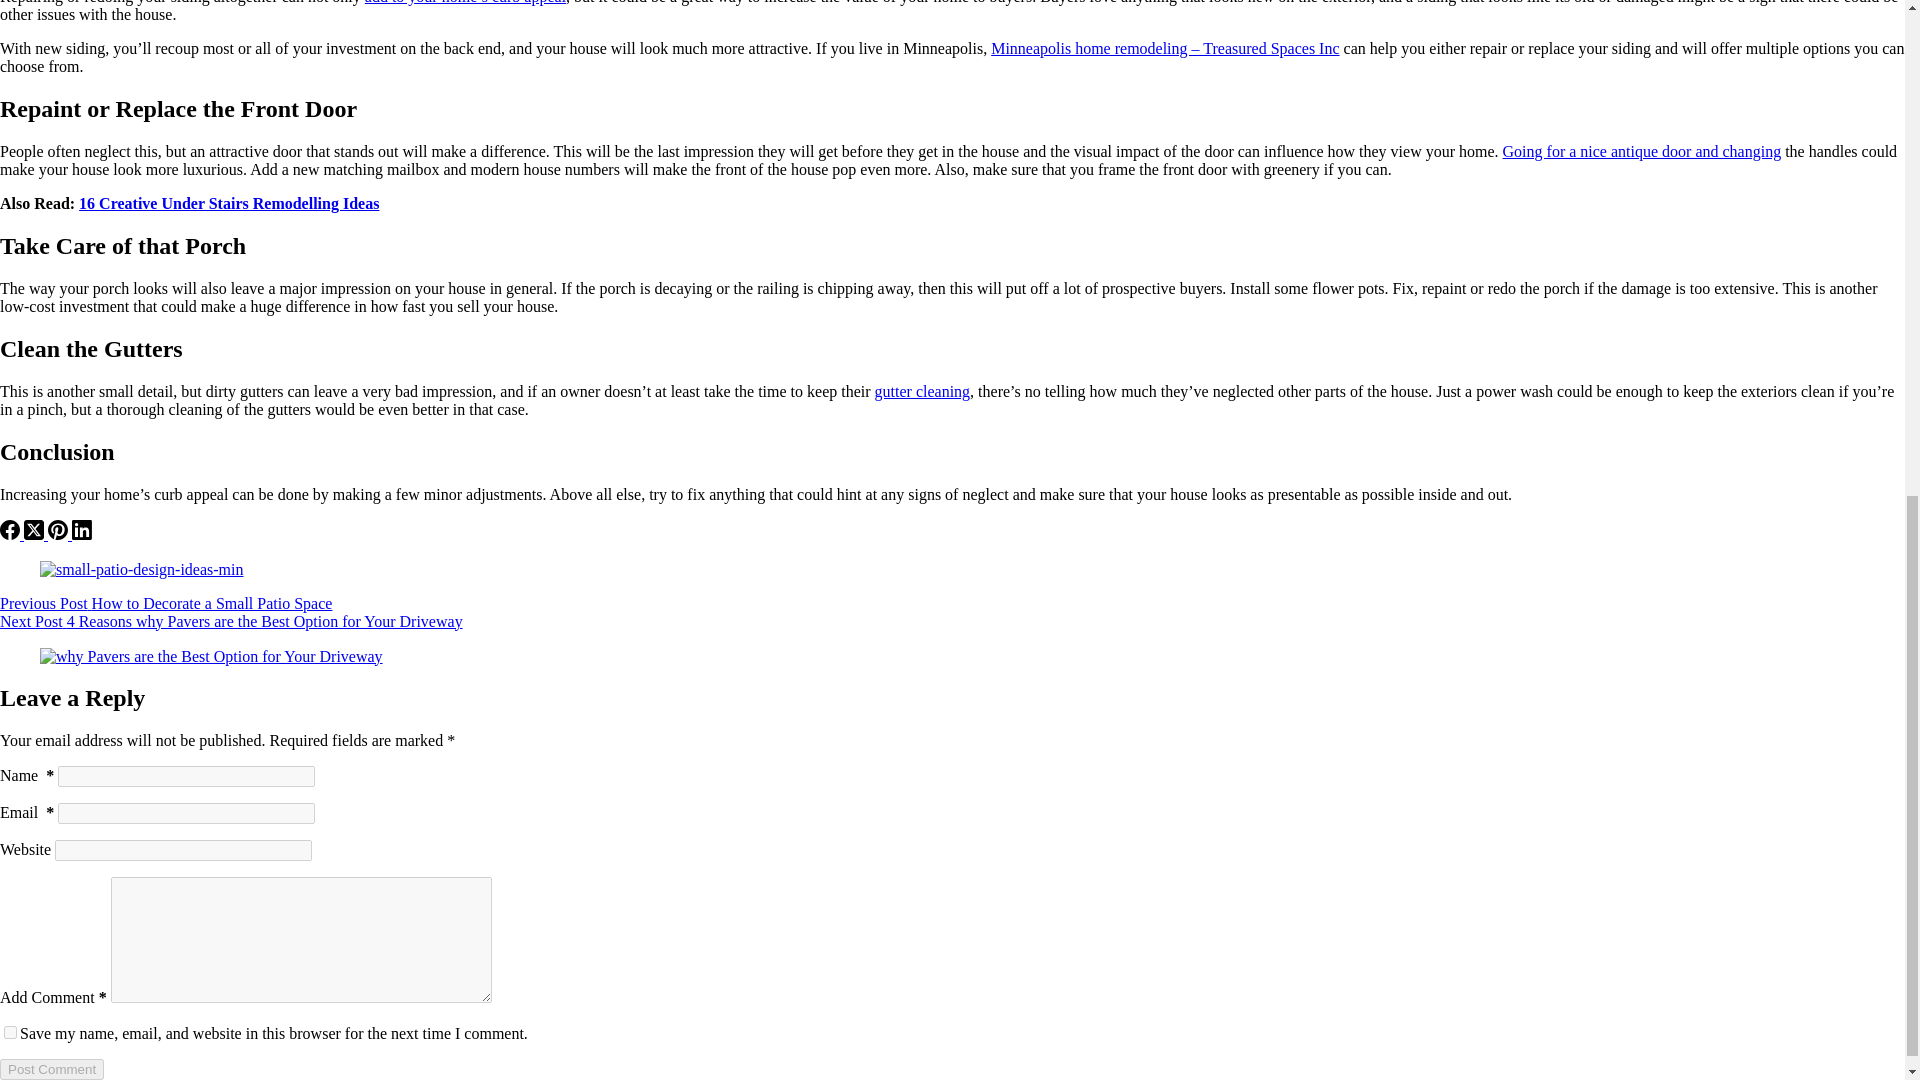 The image size is (1920, 1080). Describe the element at coordinates (228, 203) in the screenshot. I see `16 Creative Under Stairs Remodelling Ideas` at that location.